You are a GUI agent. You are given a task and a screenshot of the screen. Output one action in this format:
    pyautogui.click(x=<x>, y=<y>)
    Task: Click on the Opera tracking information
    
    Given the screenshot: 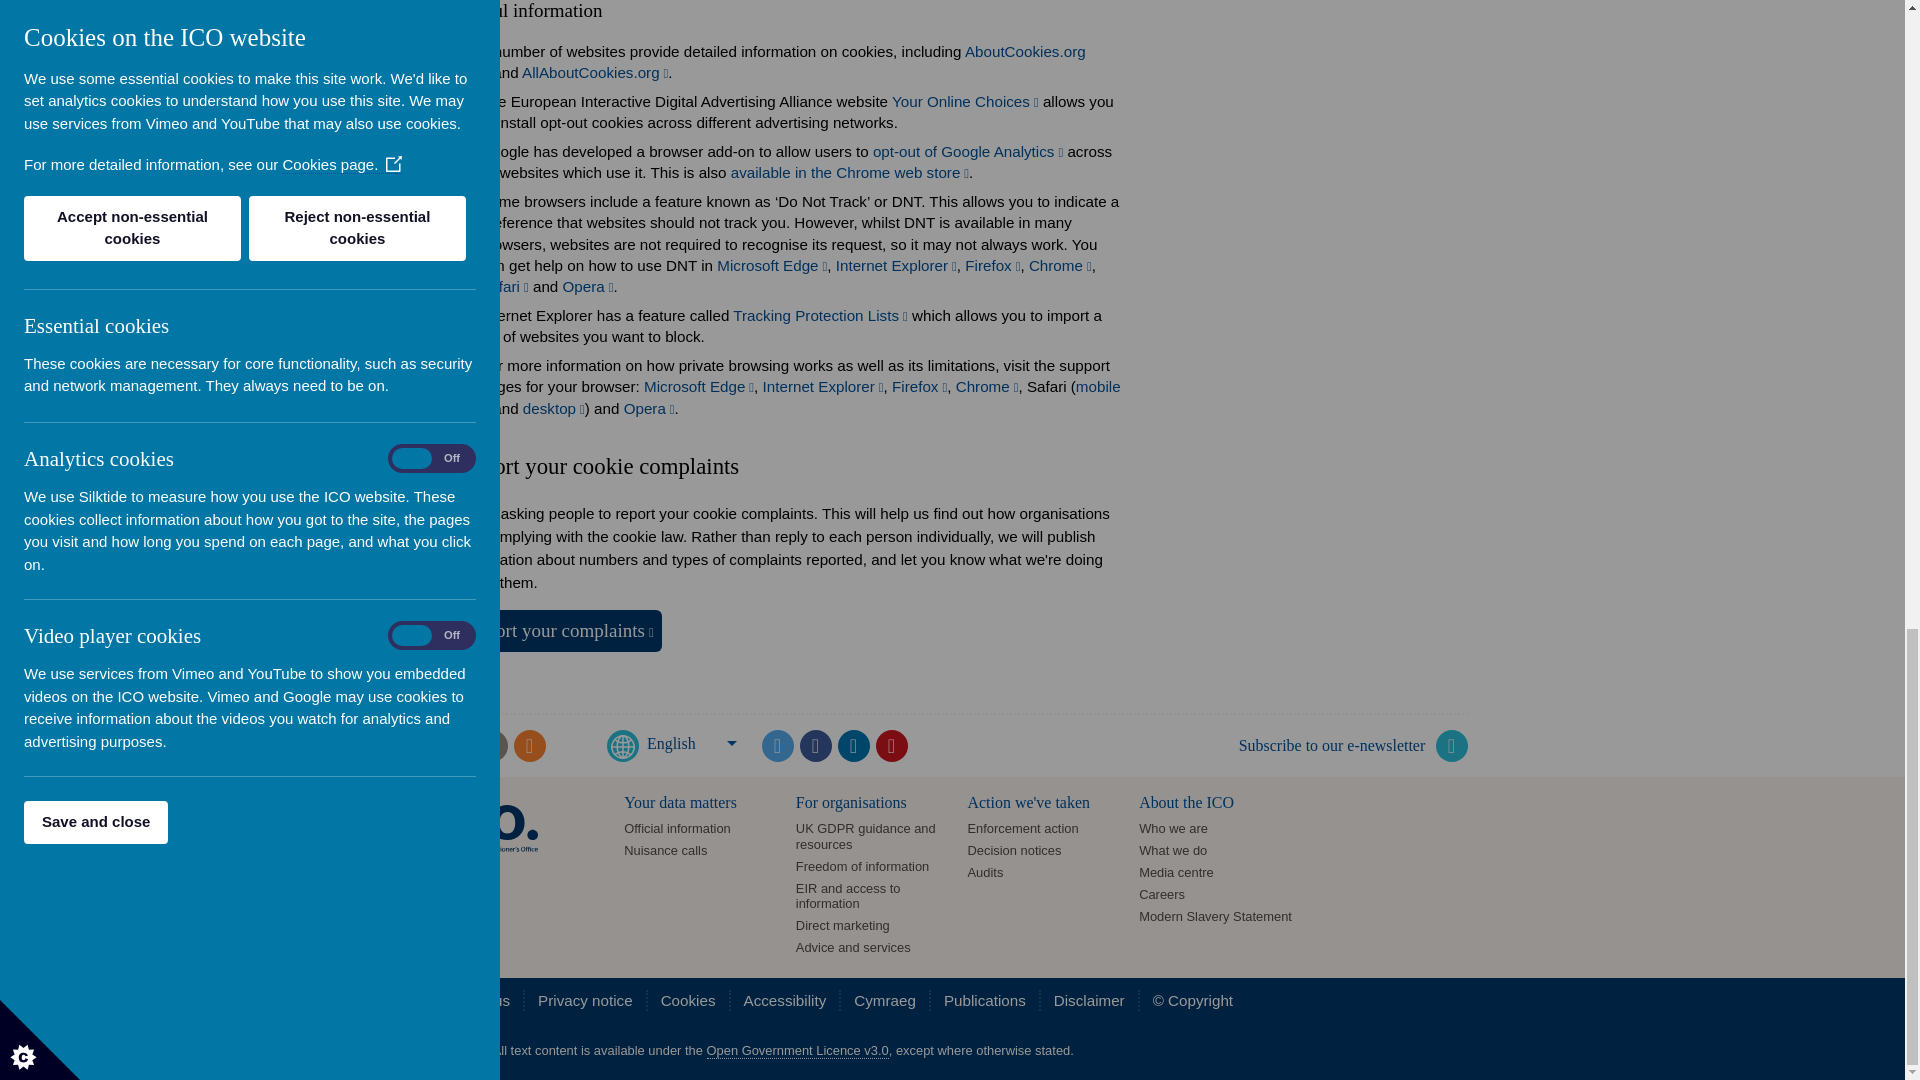 What is the action you would take?
    pyautogui.click(x=588, y=286)
    